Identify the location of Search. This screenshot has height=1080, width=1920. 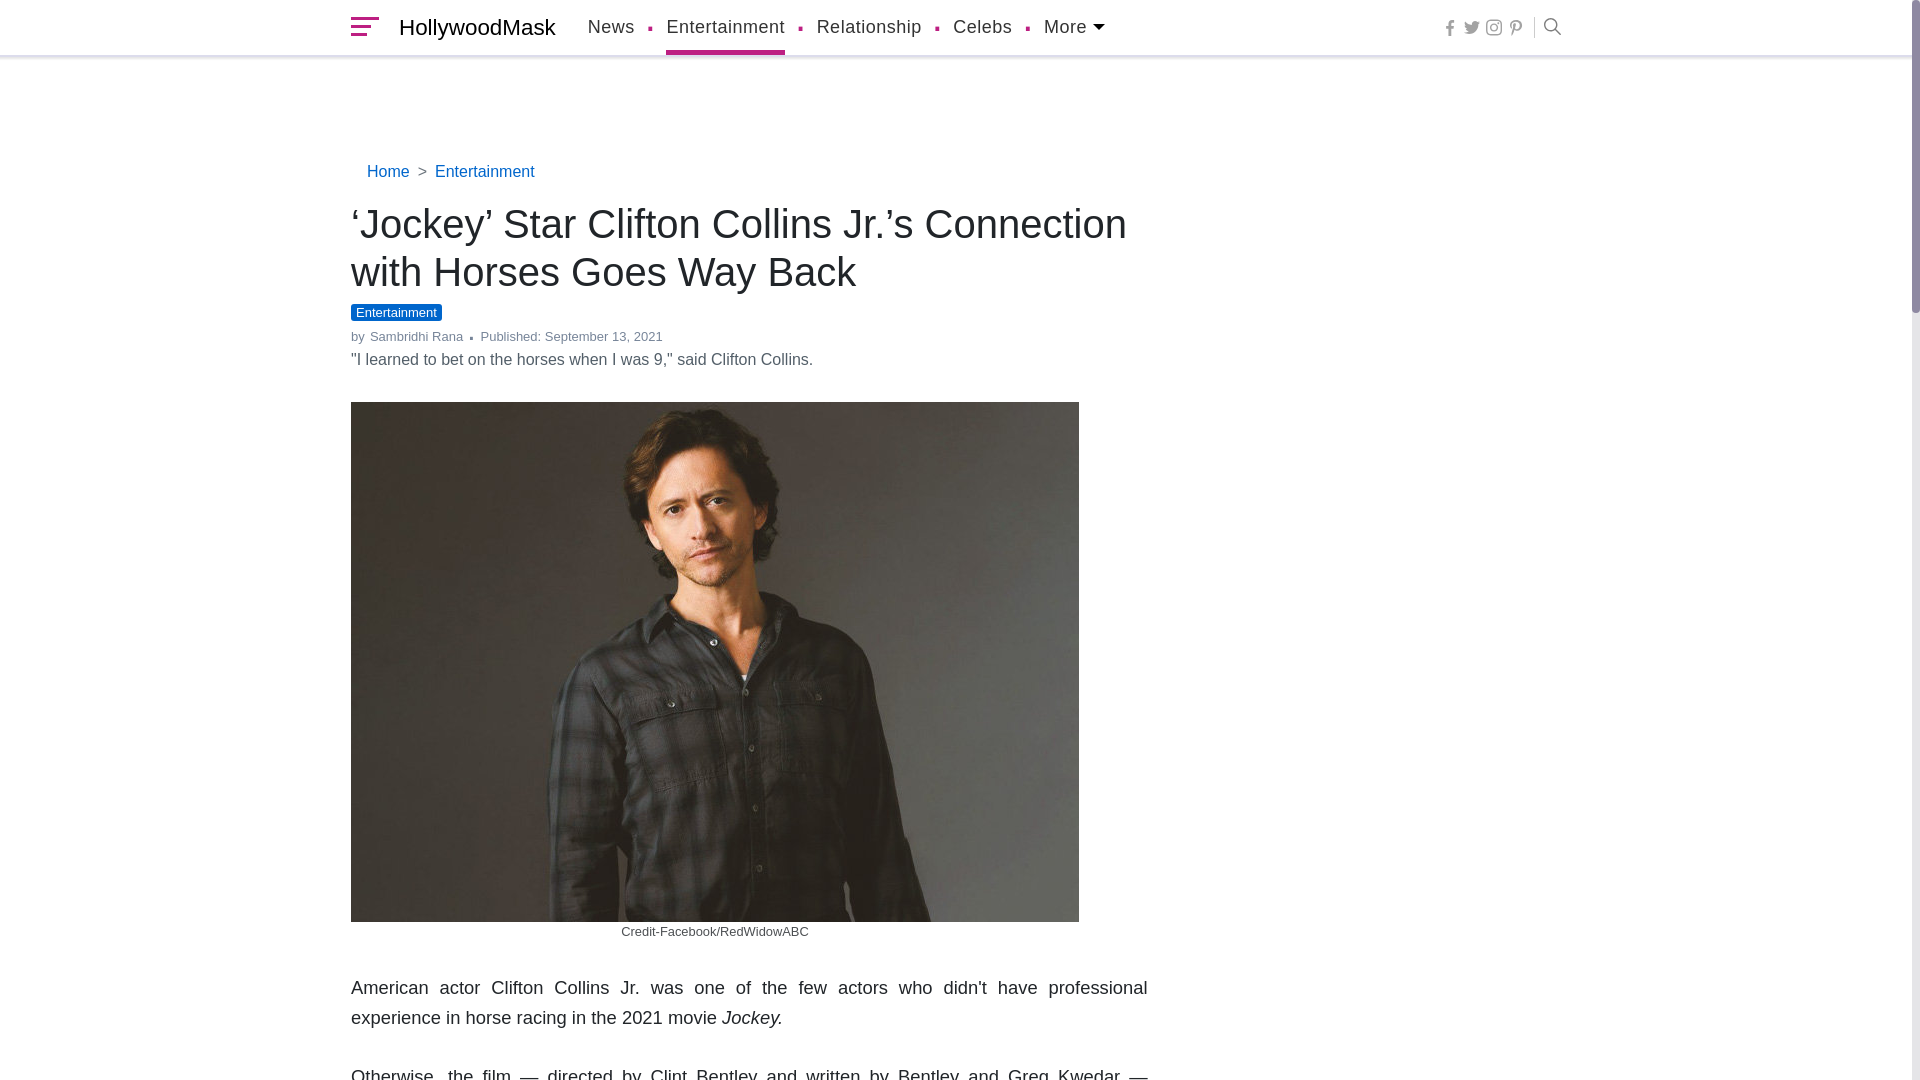
(1547, 28).